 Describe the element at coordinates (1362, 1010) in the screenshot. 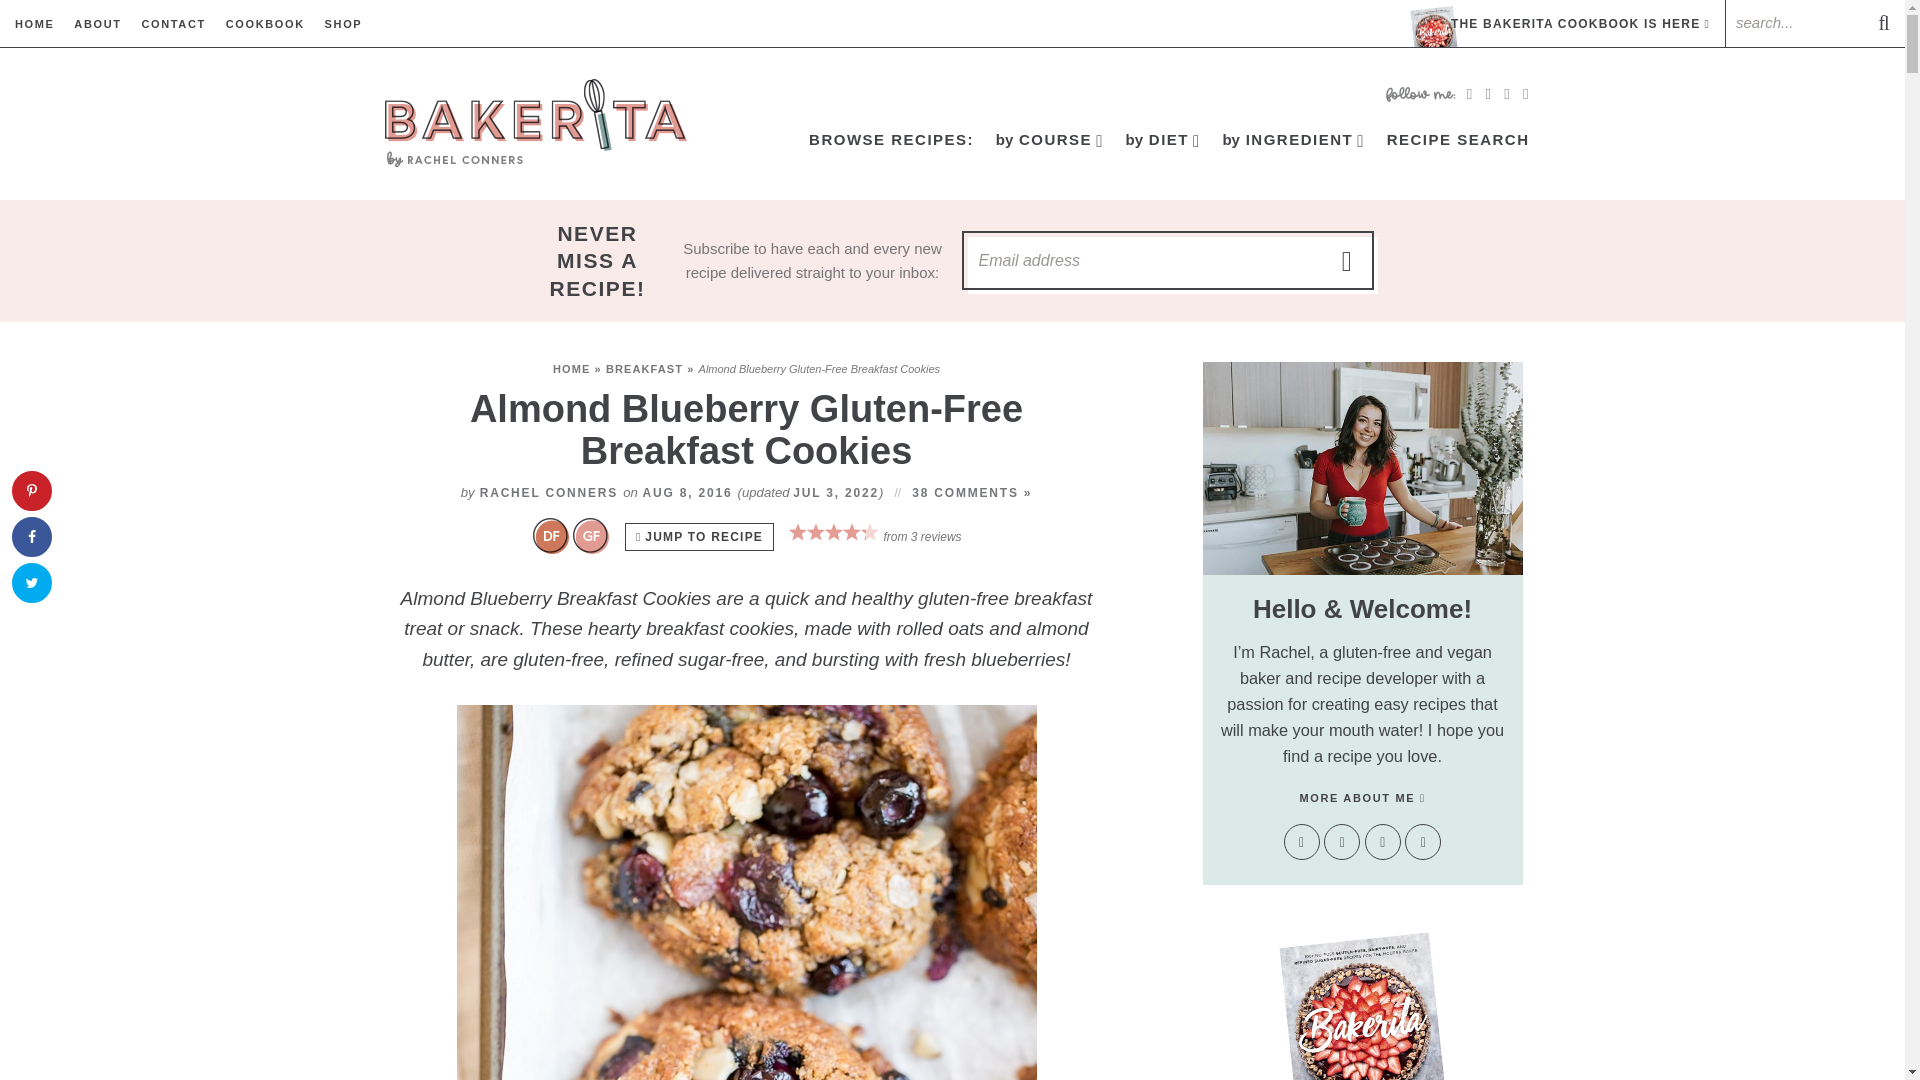

I see `Buy Now` at that location.